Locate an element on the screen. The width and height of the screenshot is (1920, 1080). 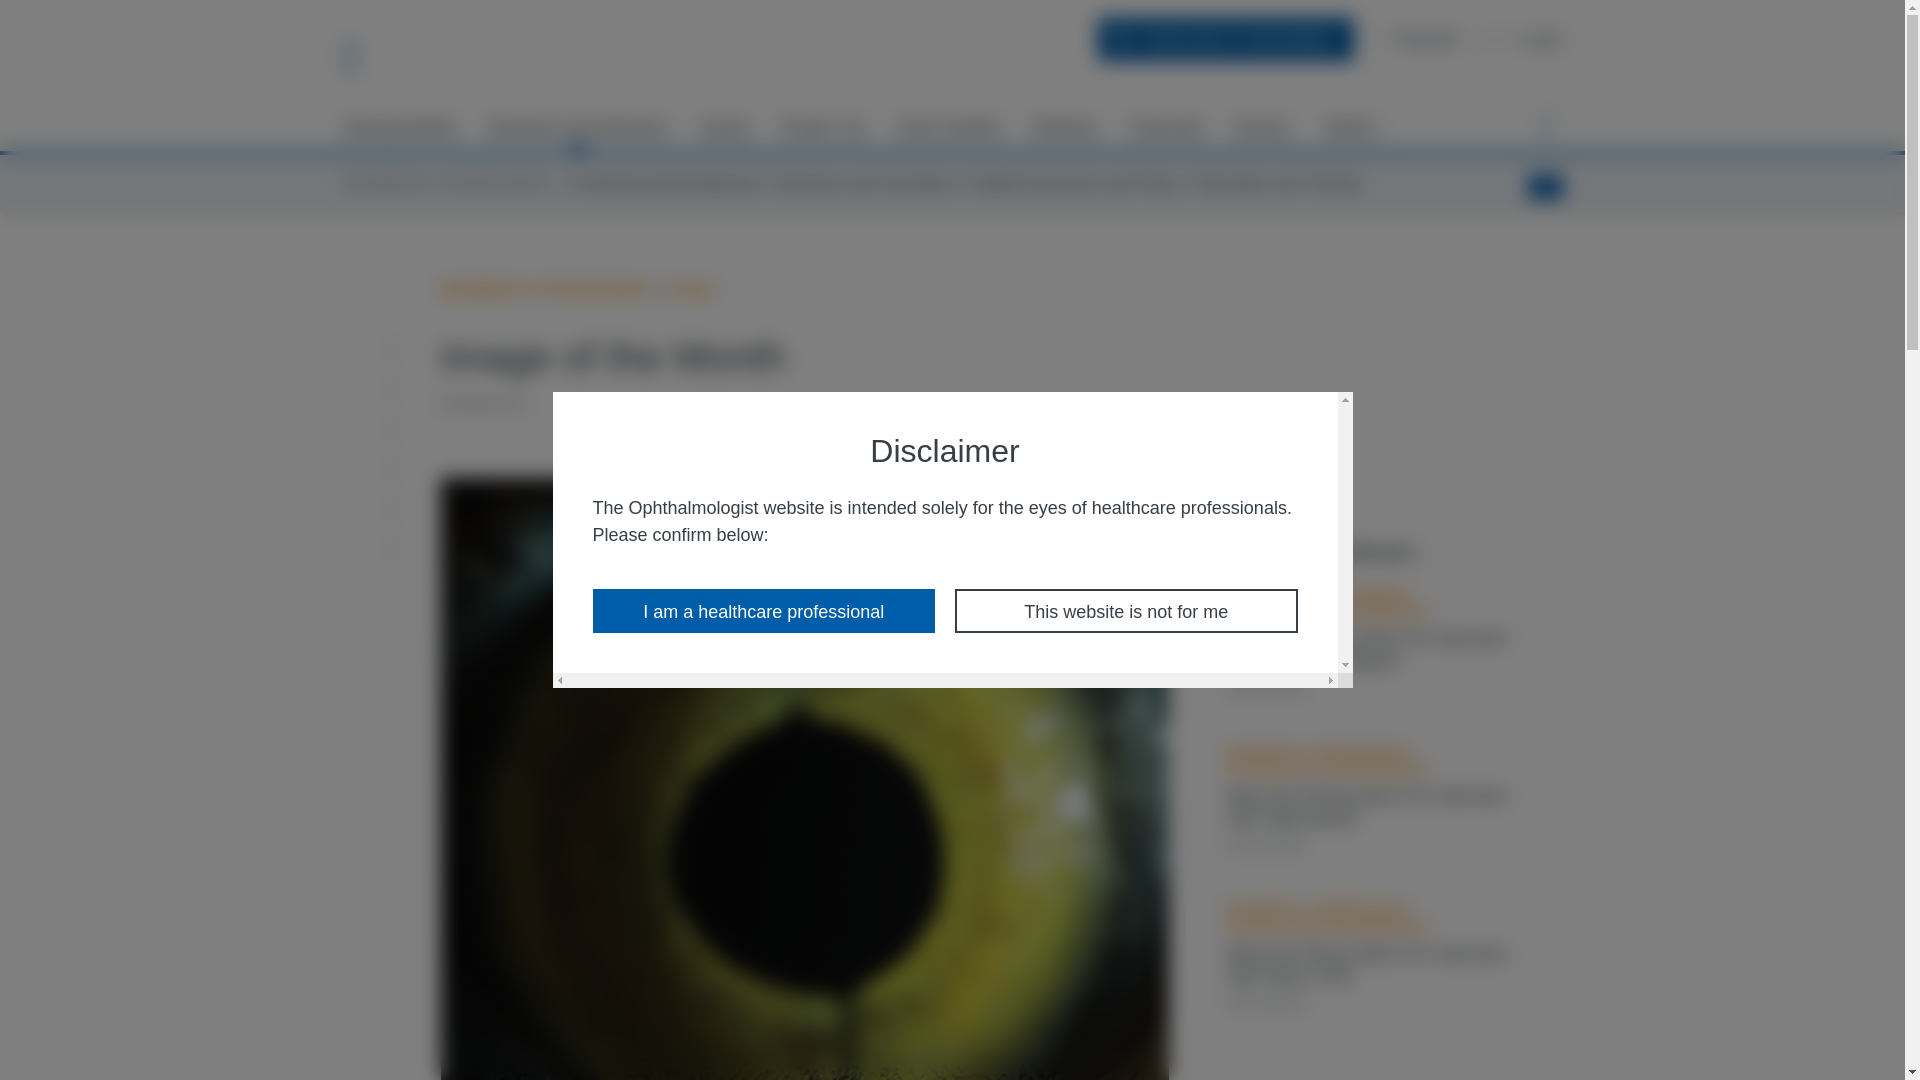
Issues is located at coordinates (724, 128).